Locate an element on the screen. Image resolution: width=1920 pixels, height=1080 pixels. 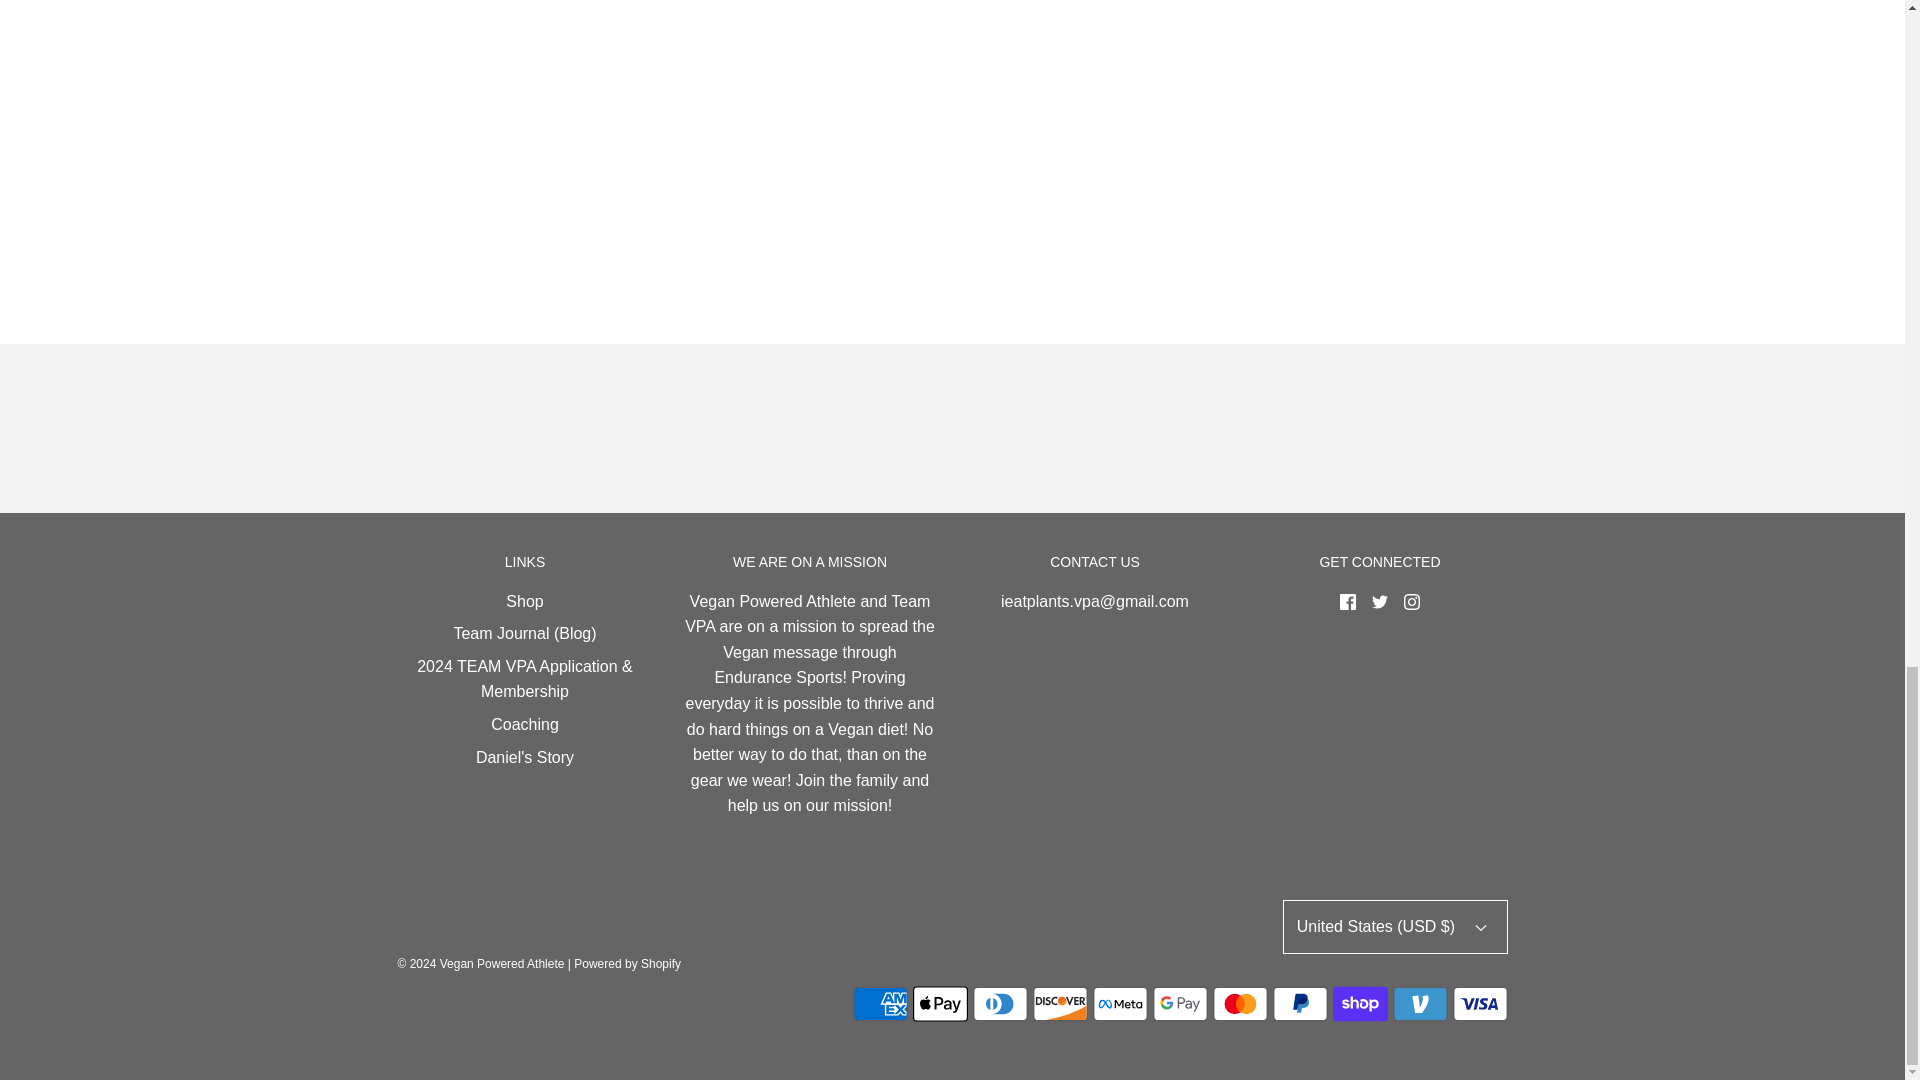
Twitter icon is located at coordinates (1380, 602).